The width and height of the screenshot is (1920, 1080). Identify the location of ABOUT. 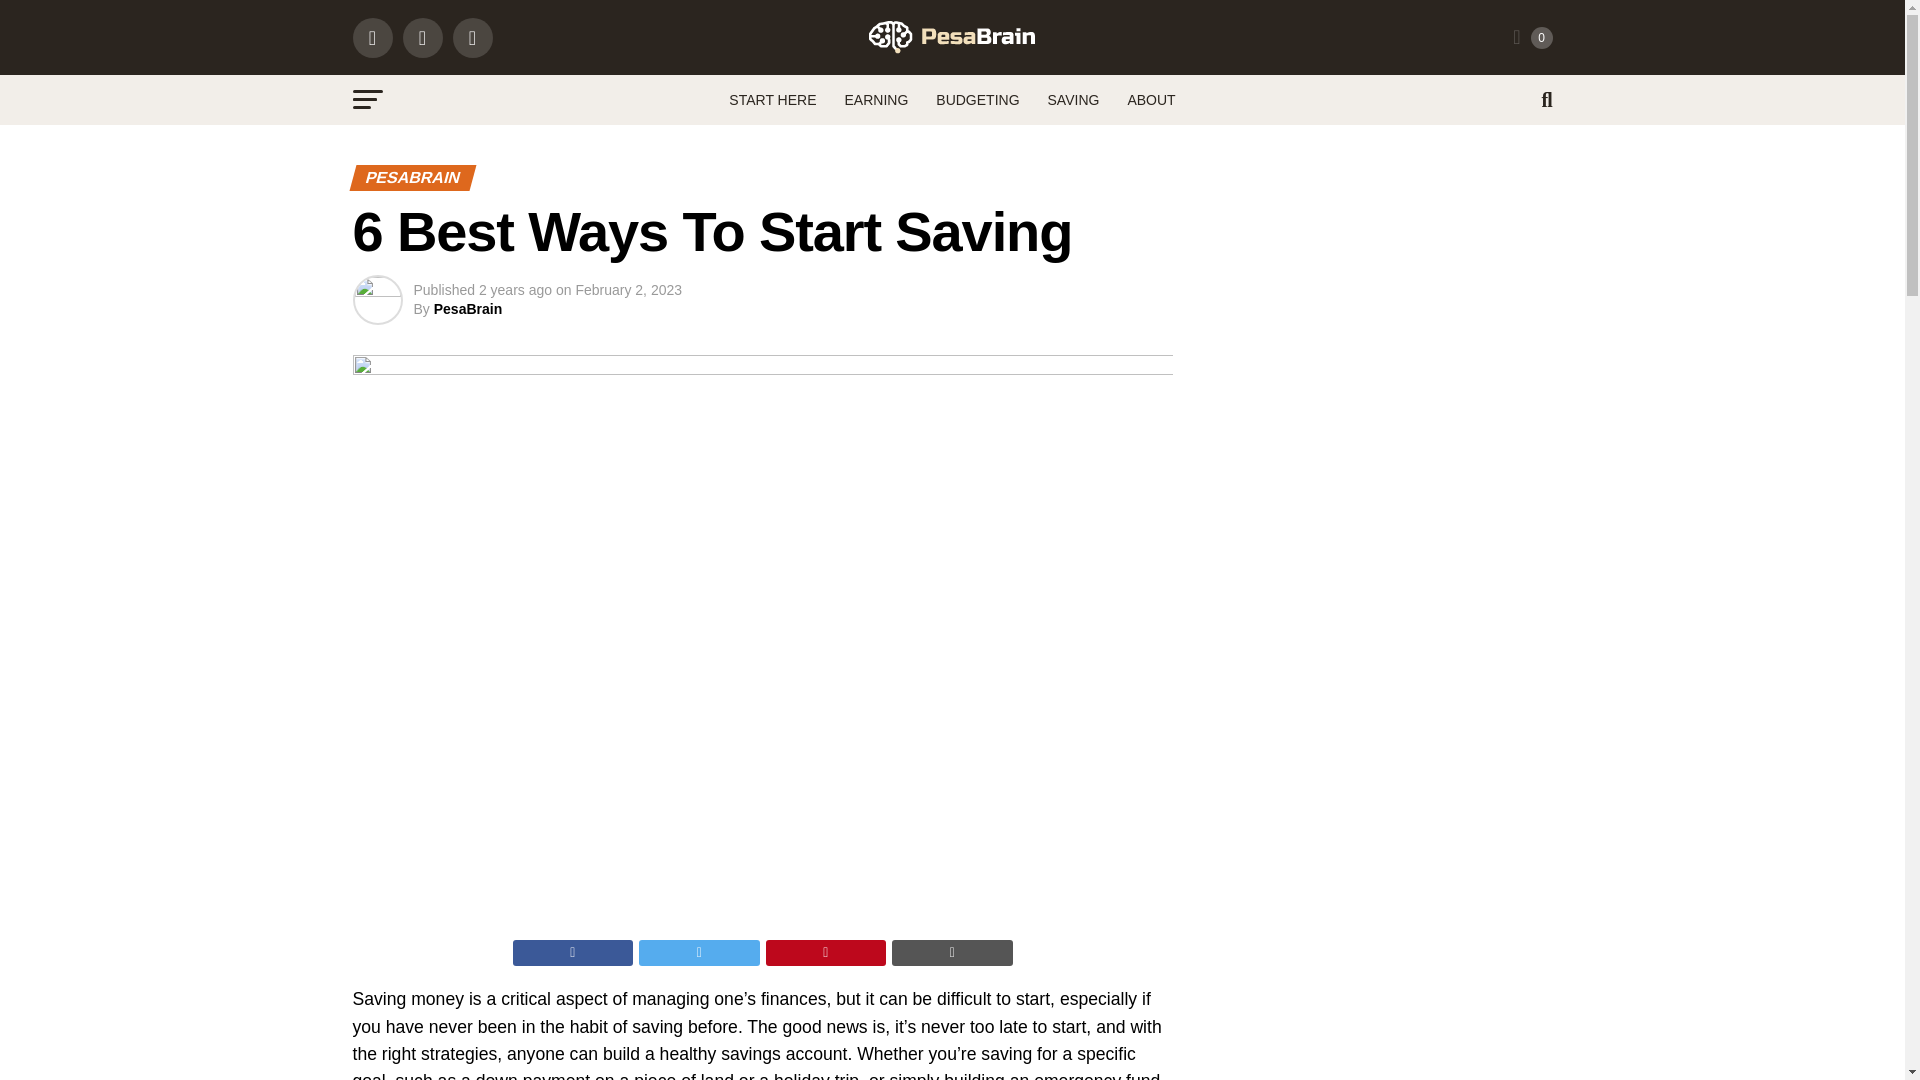
(1150, 100).